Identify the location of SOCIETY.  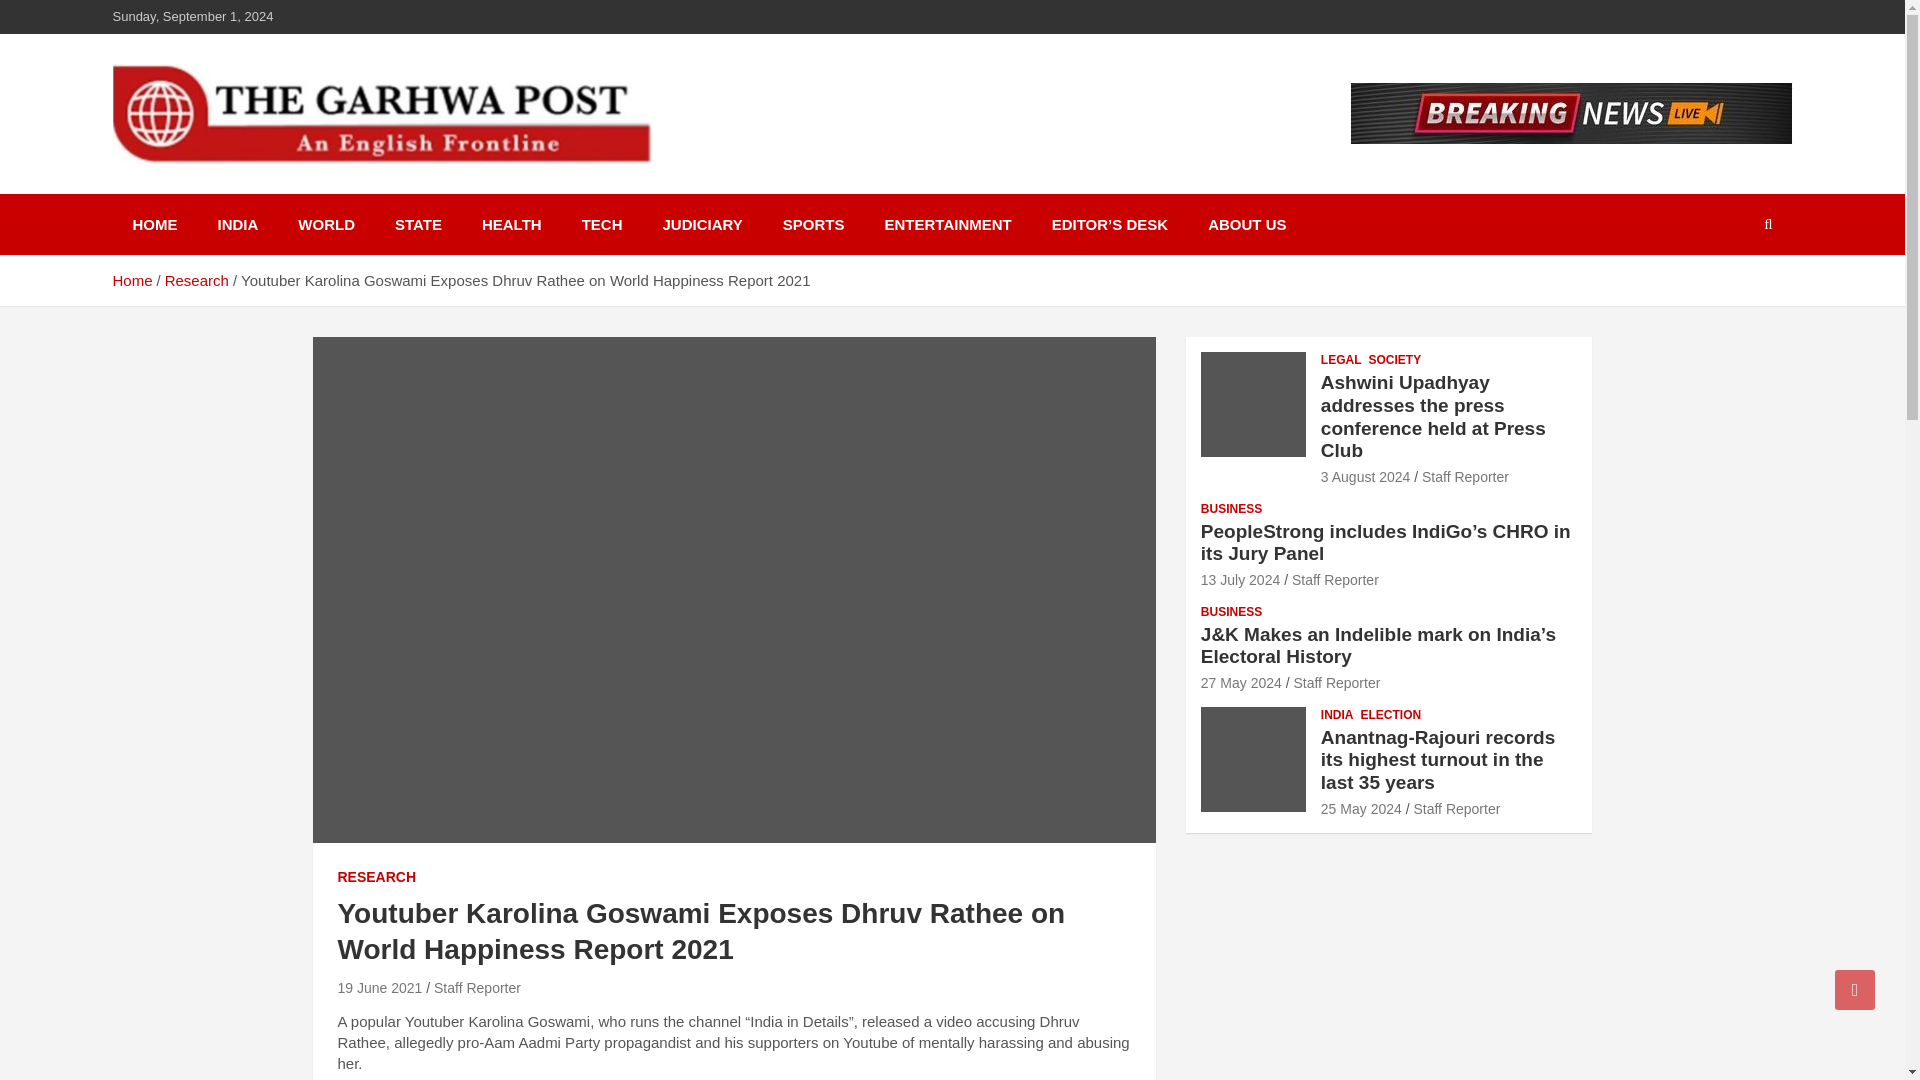
(1394, 360).